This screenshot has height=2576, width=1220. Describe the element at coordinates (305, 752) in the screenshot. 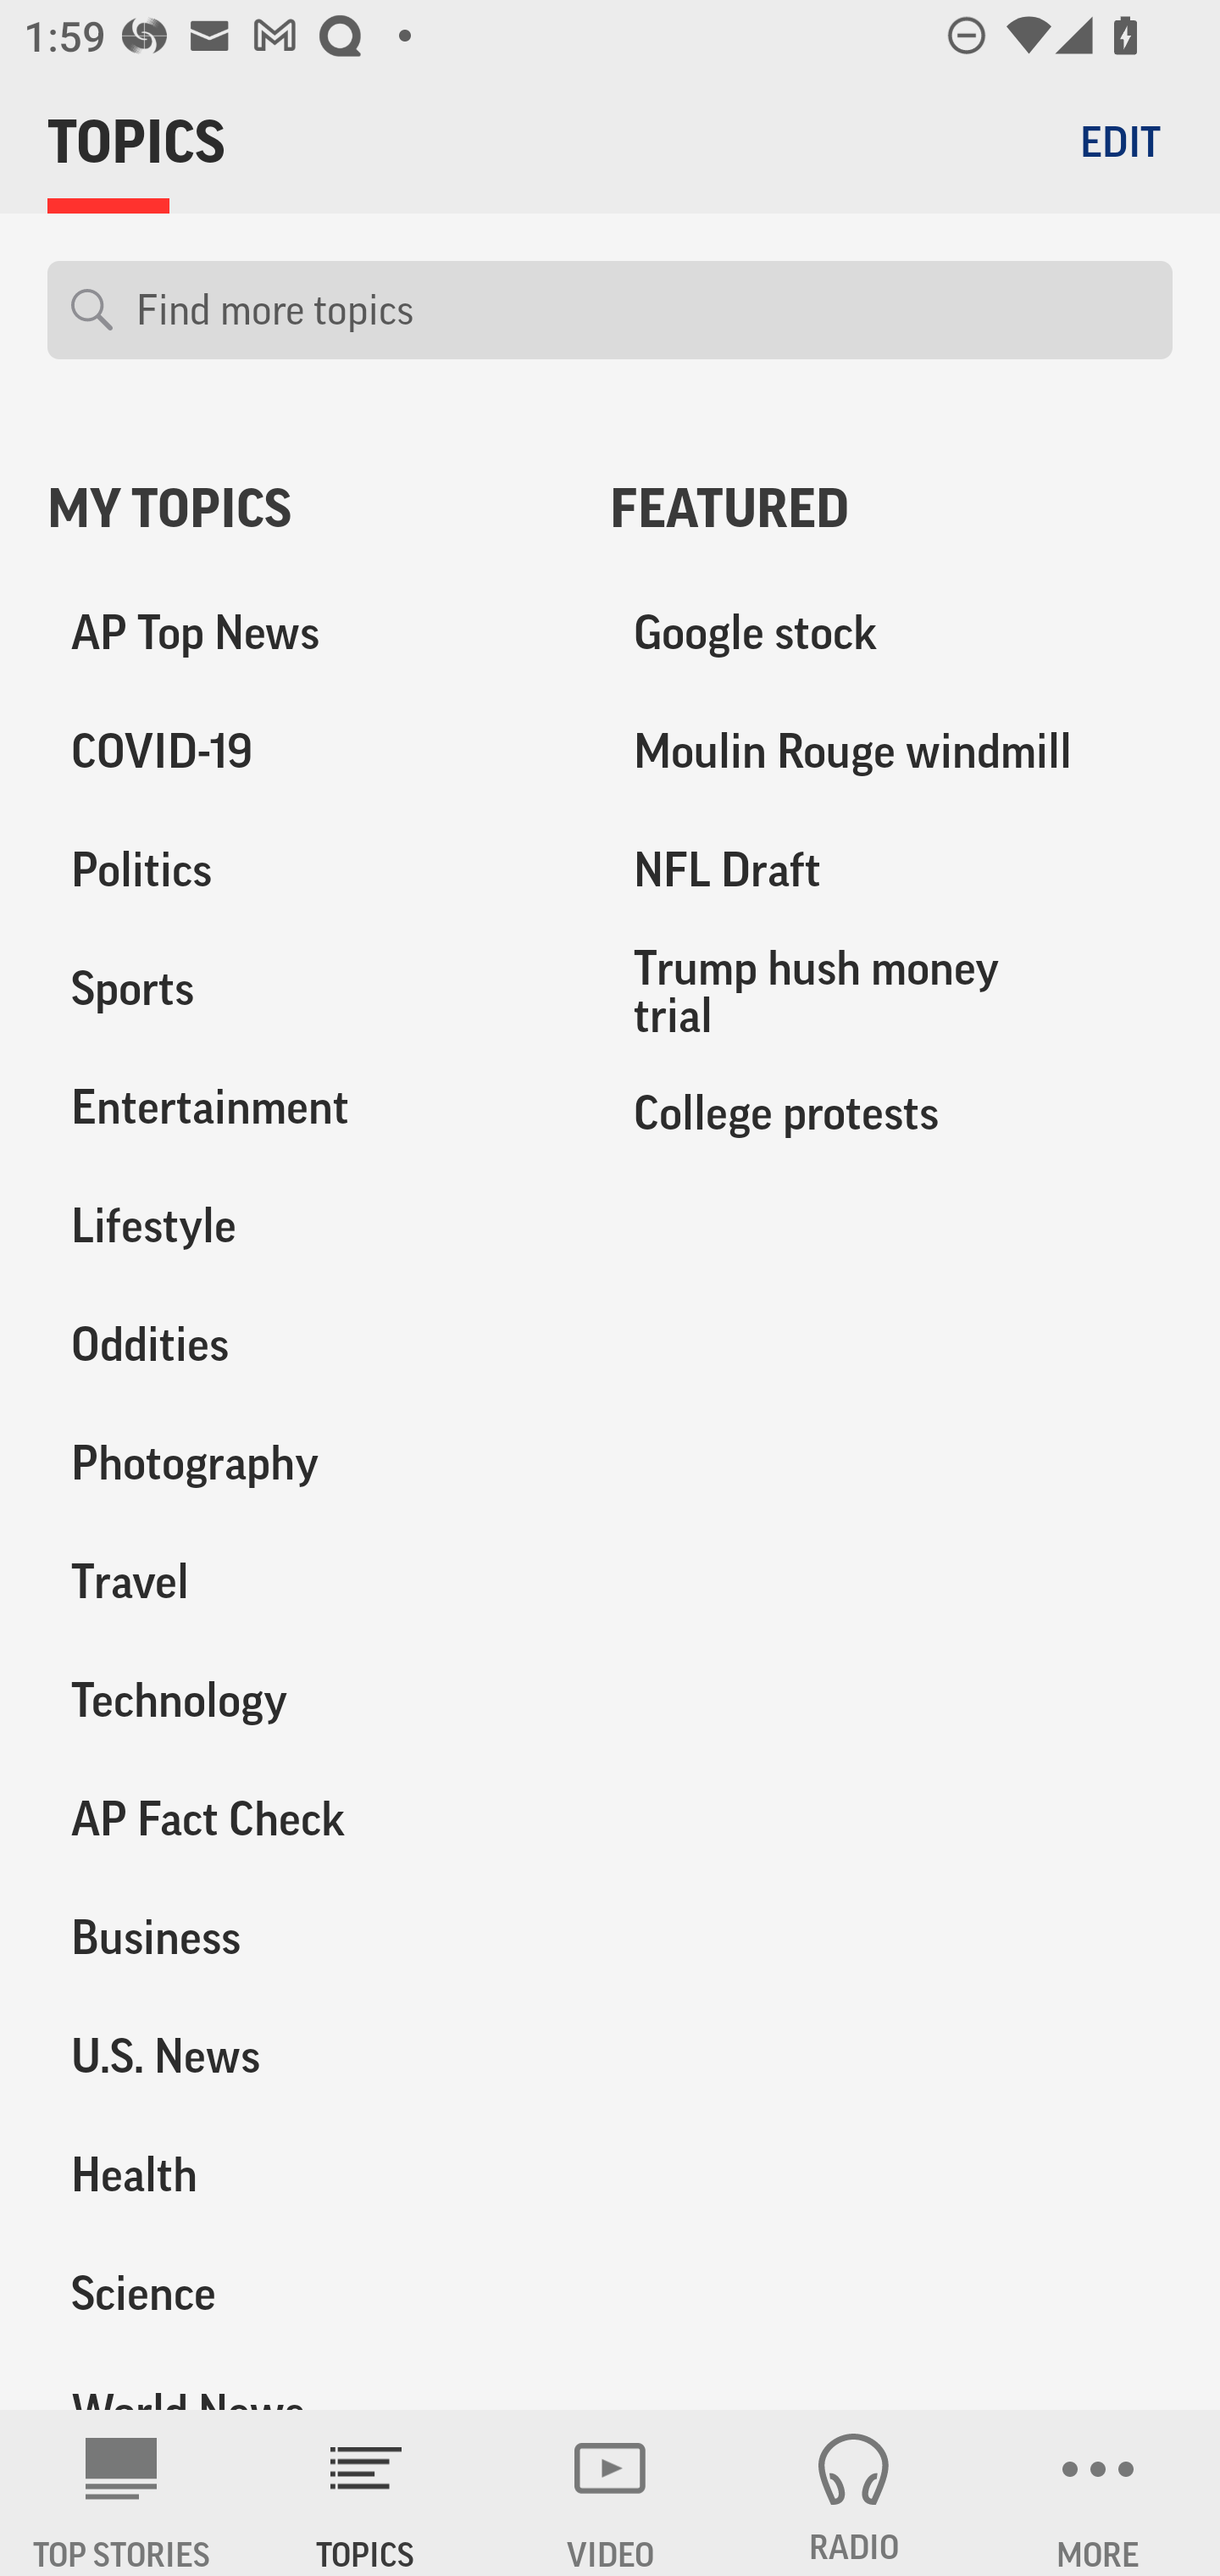

I see `COVID-19` at that location.